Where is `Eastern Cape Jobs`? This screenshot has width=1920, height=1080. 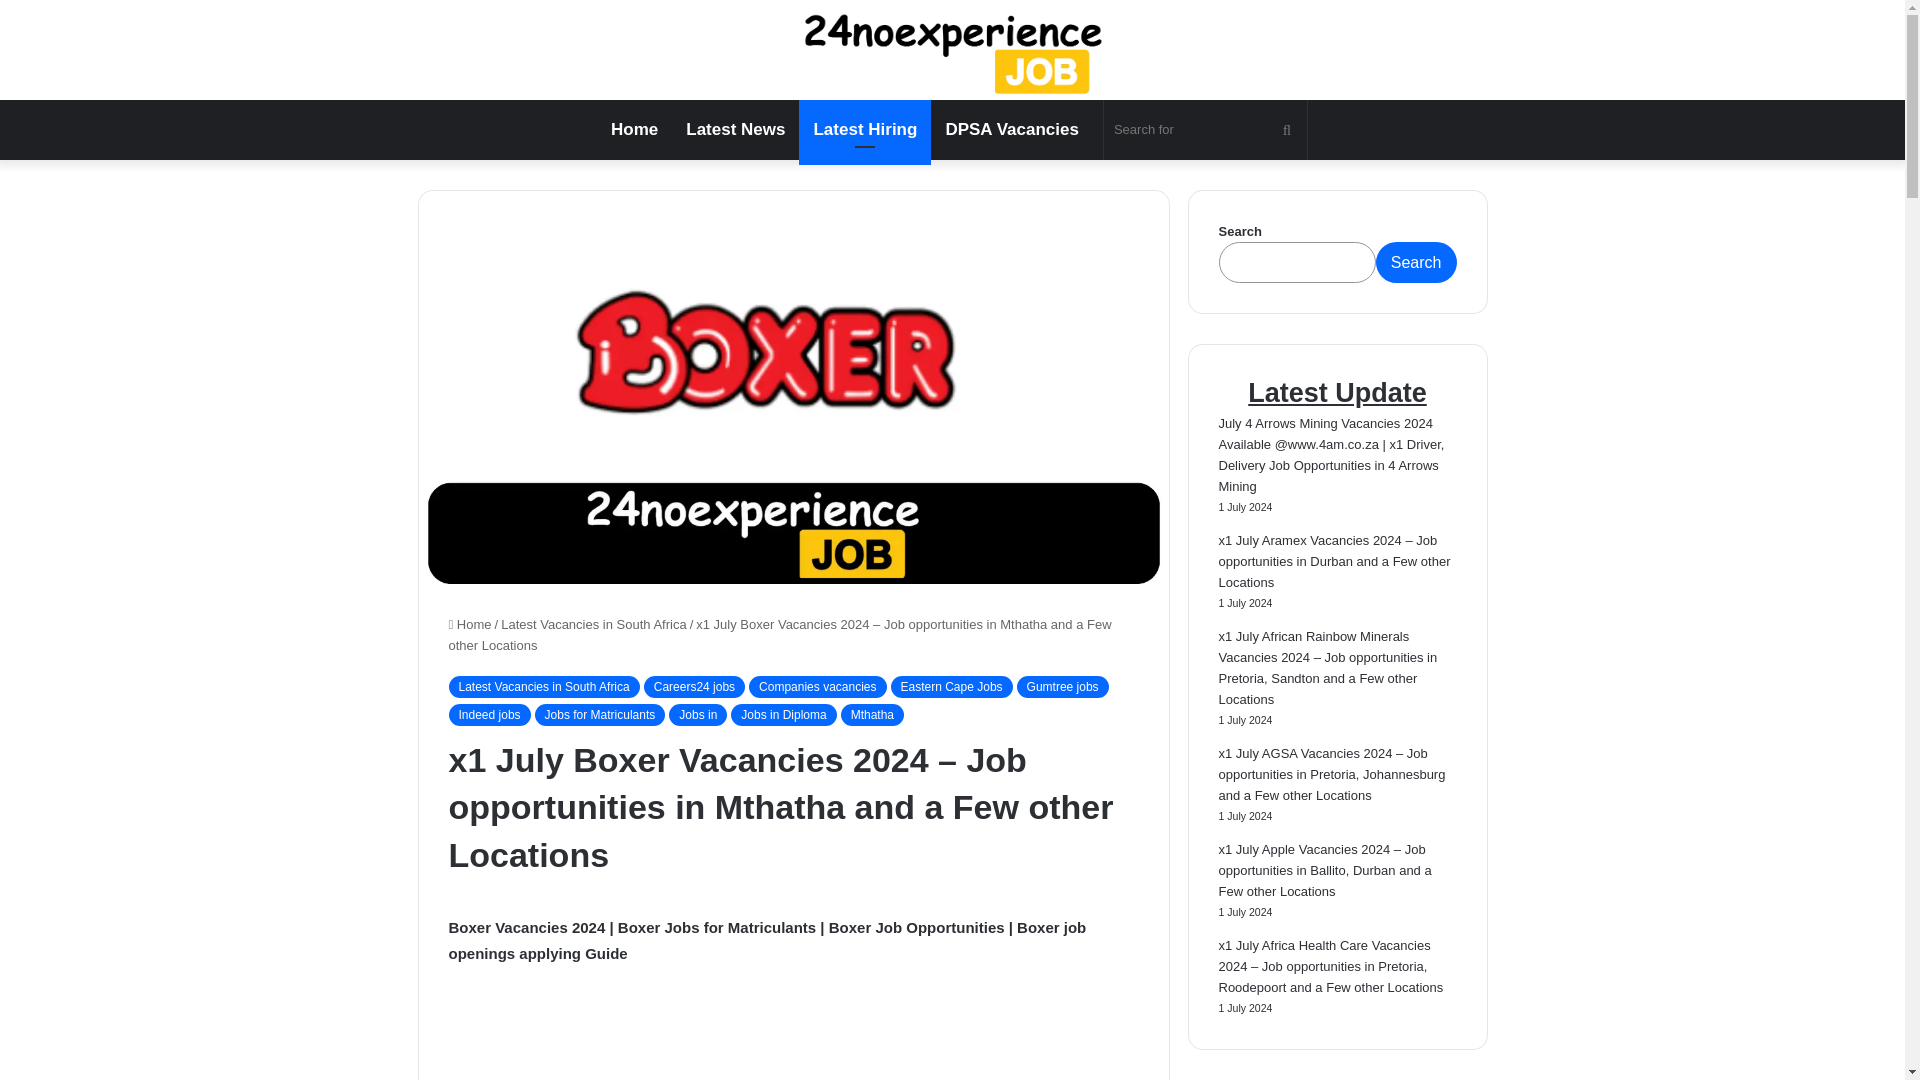
Eastern Cape Jobs is located at coordinates (950, 686).